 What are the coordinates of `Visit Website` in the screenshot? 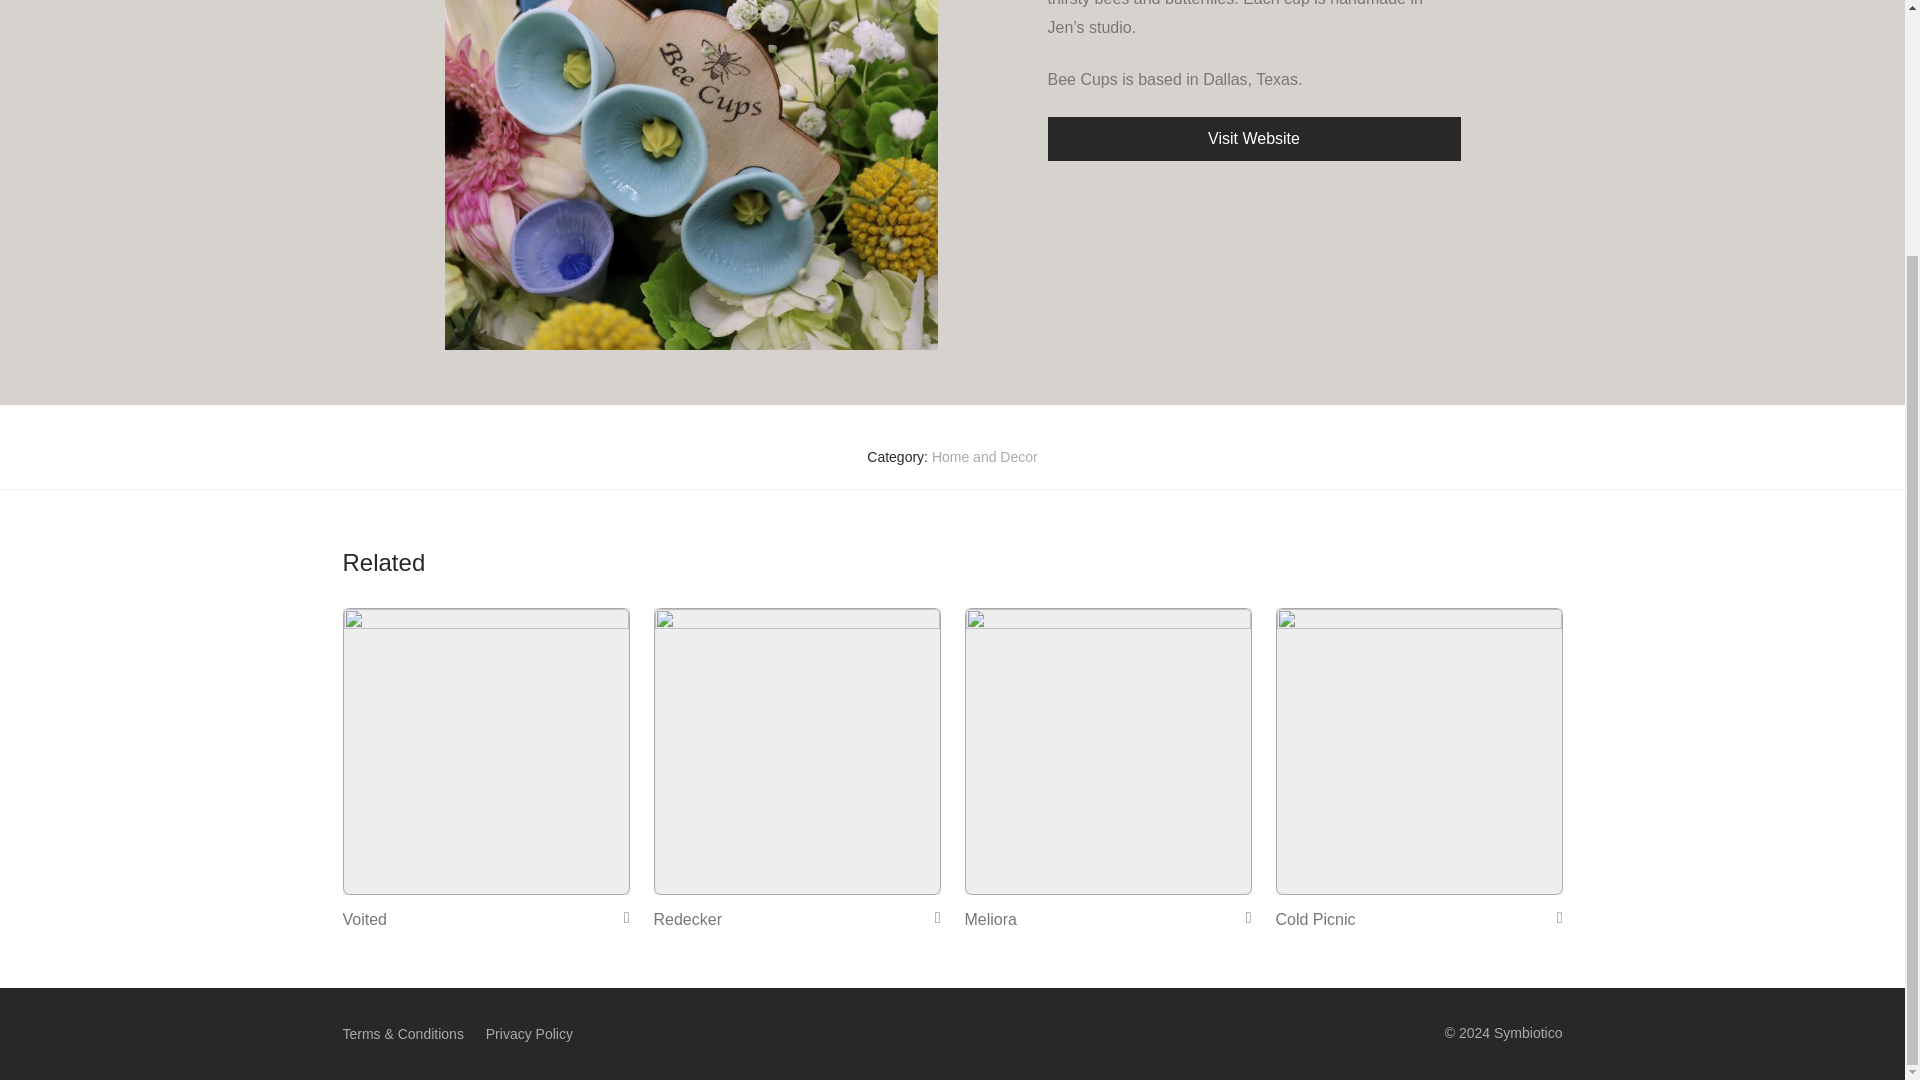 It's located at (1254, 138).